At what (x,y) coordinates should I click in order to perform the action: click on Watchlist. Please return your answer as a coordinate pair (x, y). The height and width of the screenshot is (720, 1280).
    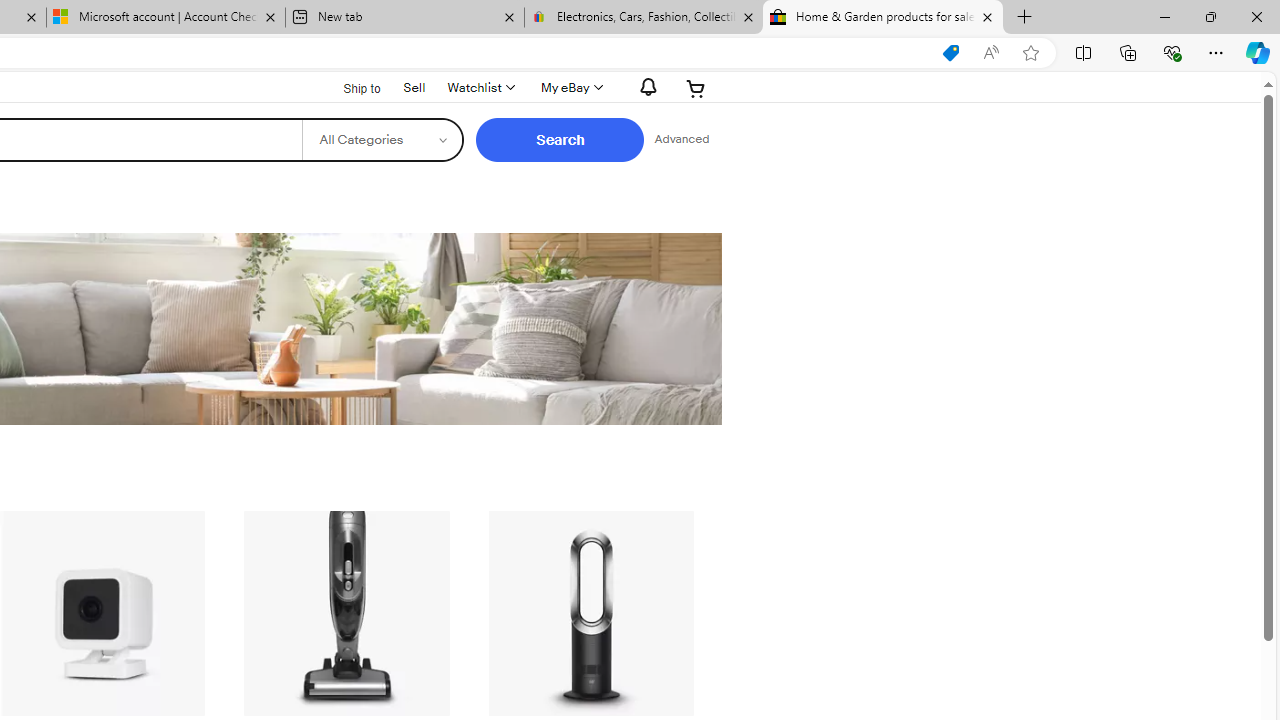
    Looking at the image, I should click on (480, 88).